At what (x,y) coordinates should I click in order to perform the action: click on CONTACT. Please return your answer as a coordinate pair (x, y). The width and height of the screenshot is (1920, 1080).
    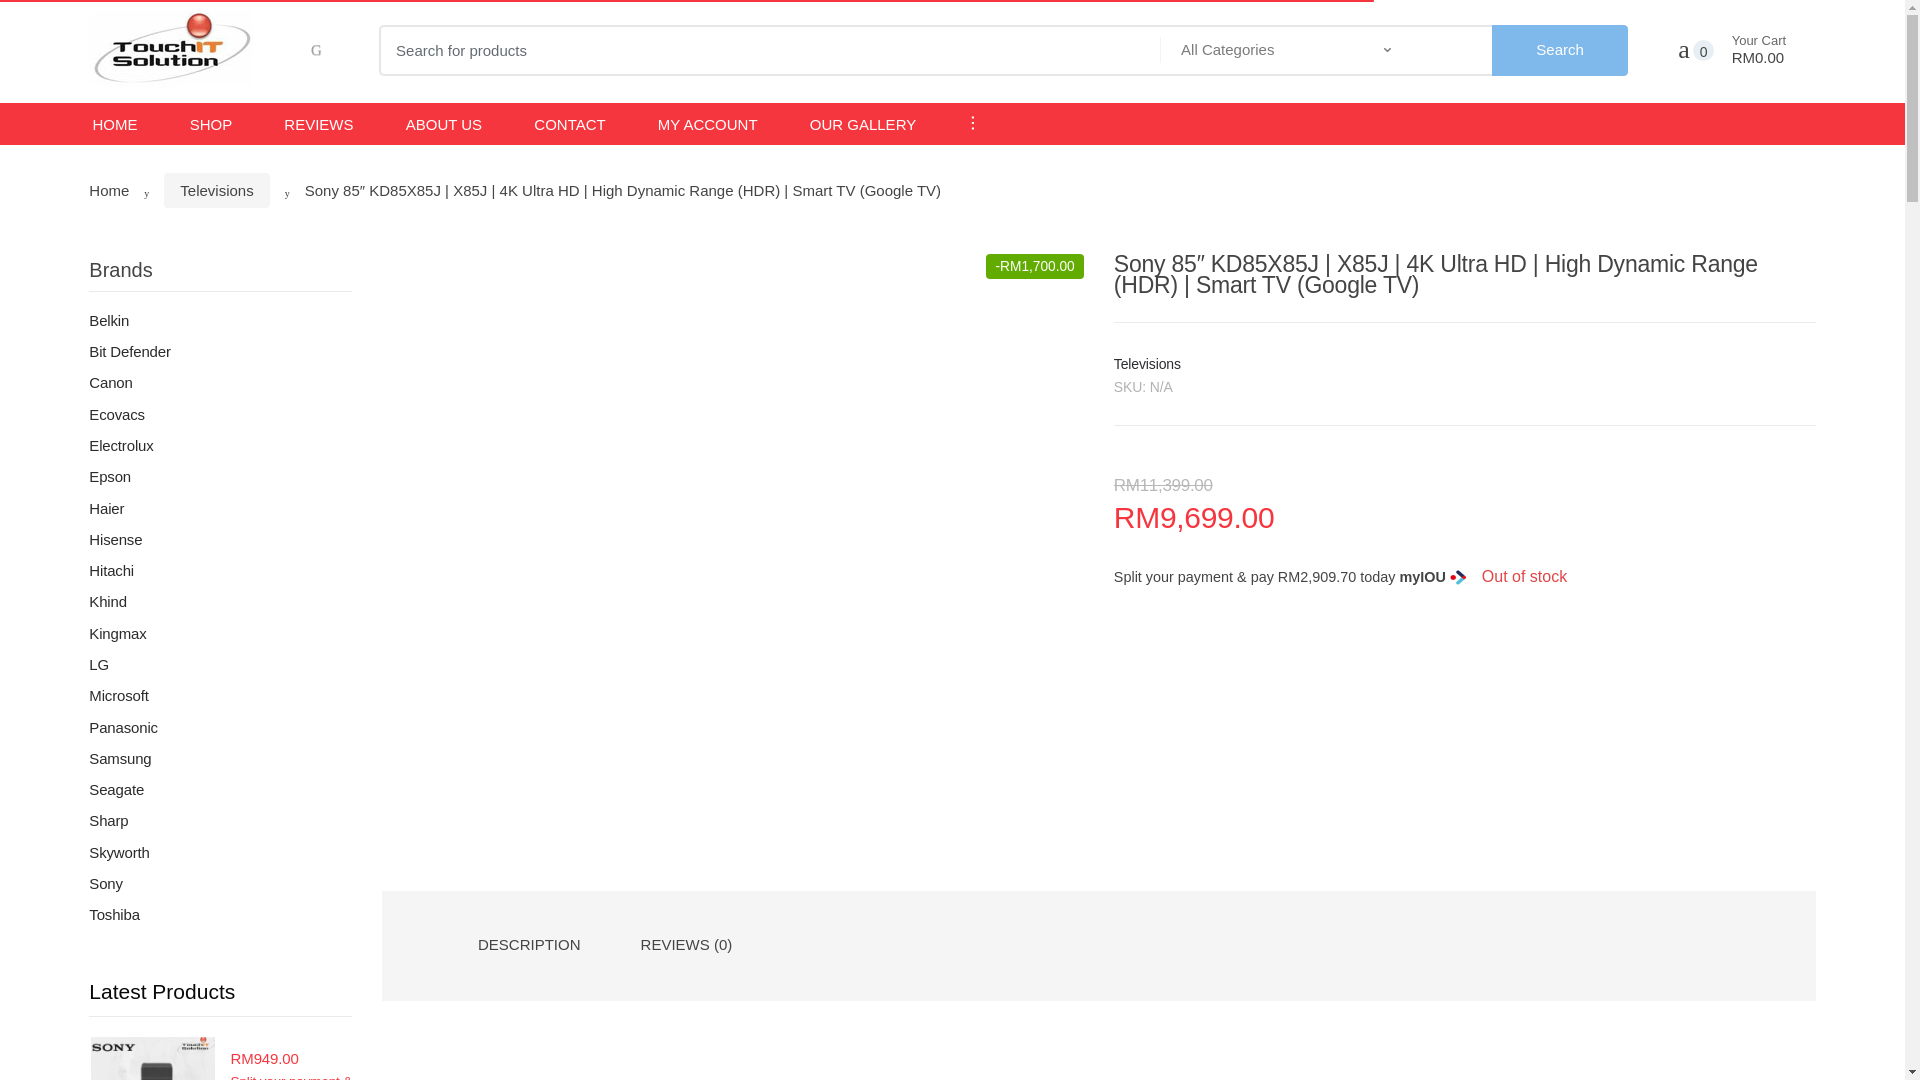
    Looking at the image, I should click on (568, 124).